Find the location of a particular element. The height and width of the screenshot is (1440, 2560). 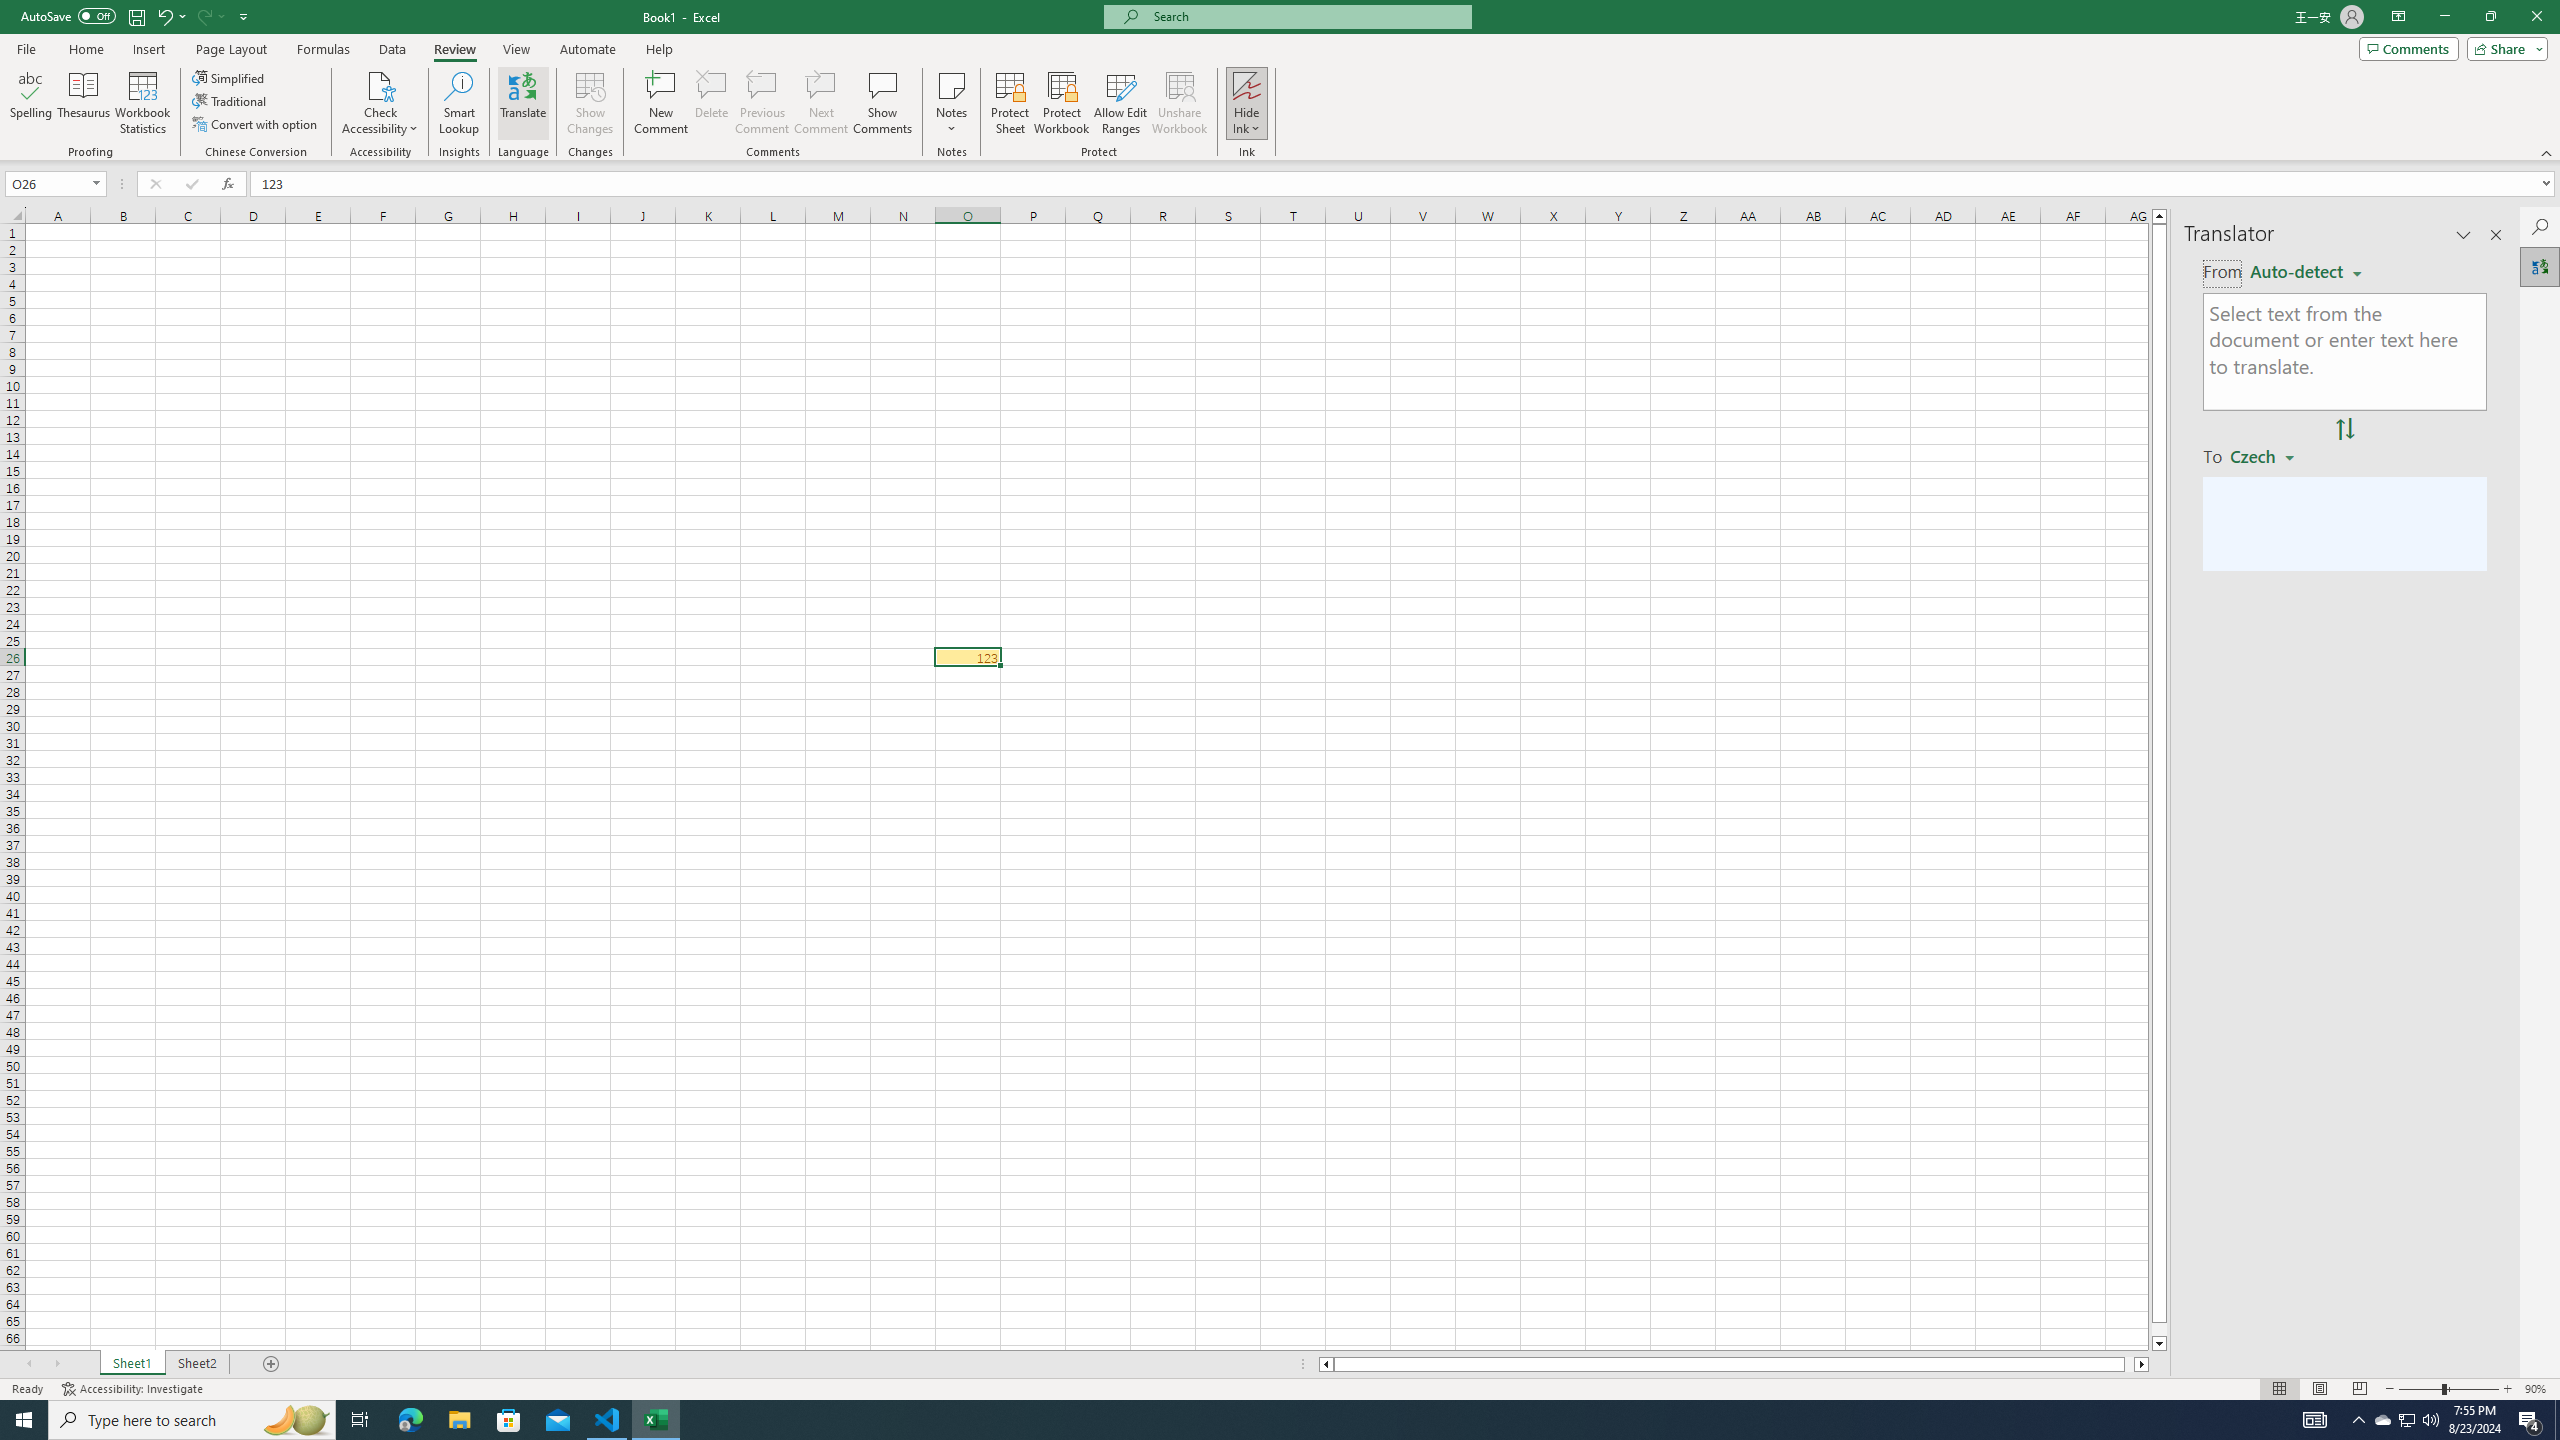

Protect Workbook... is located at coordinates (1062, 103).